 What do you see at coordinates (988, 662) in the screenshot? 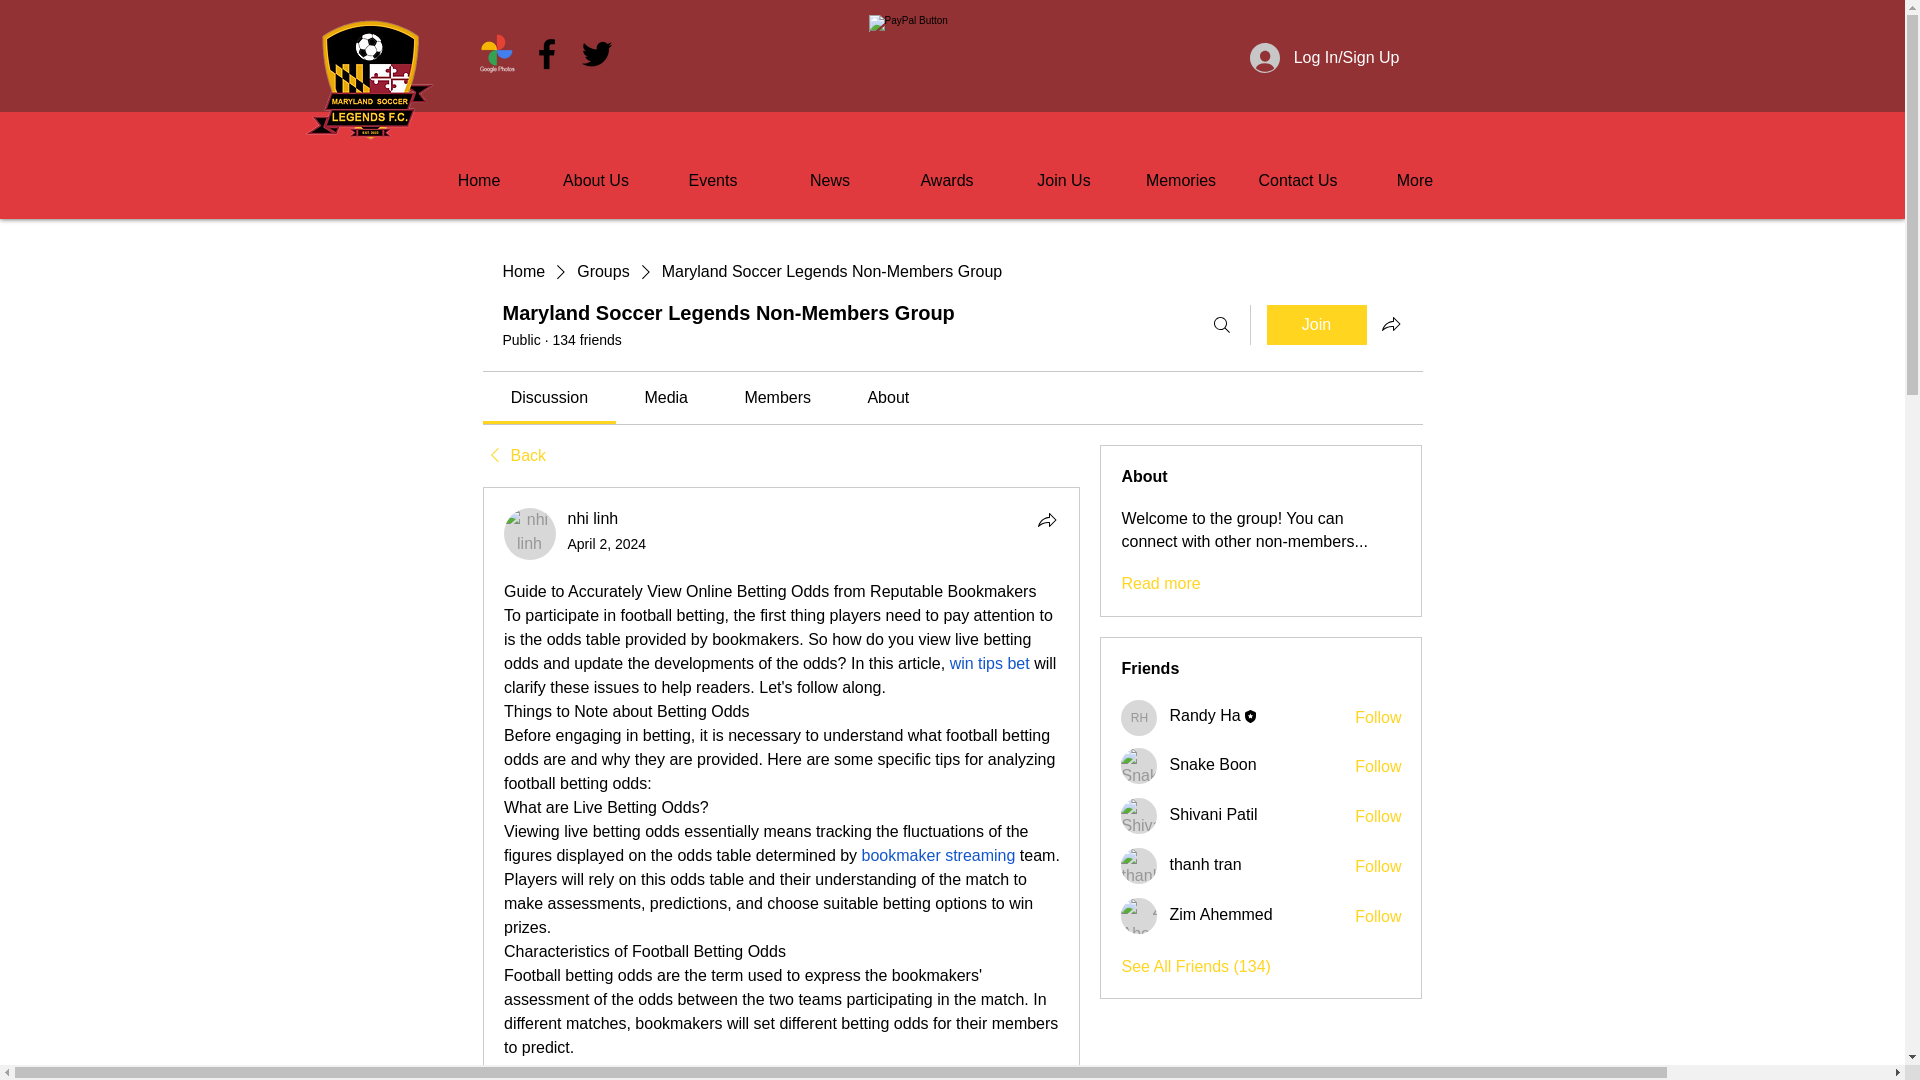
I see `win tips bet` at bounding box center [988, 662].